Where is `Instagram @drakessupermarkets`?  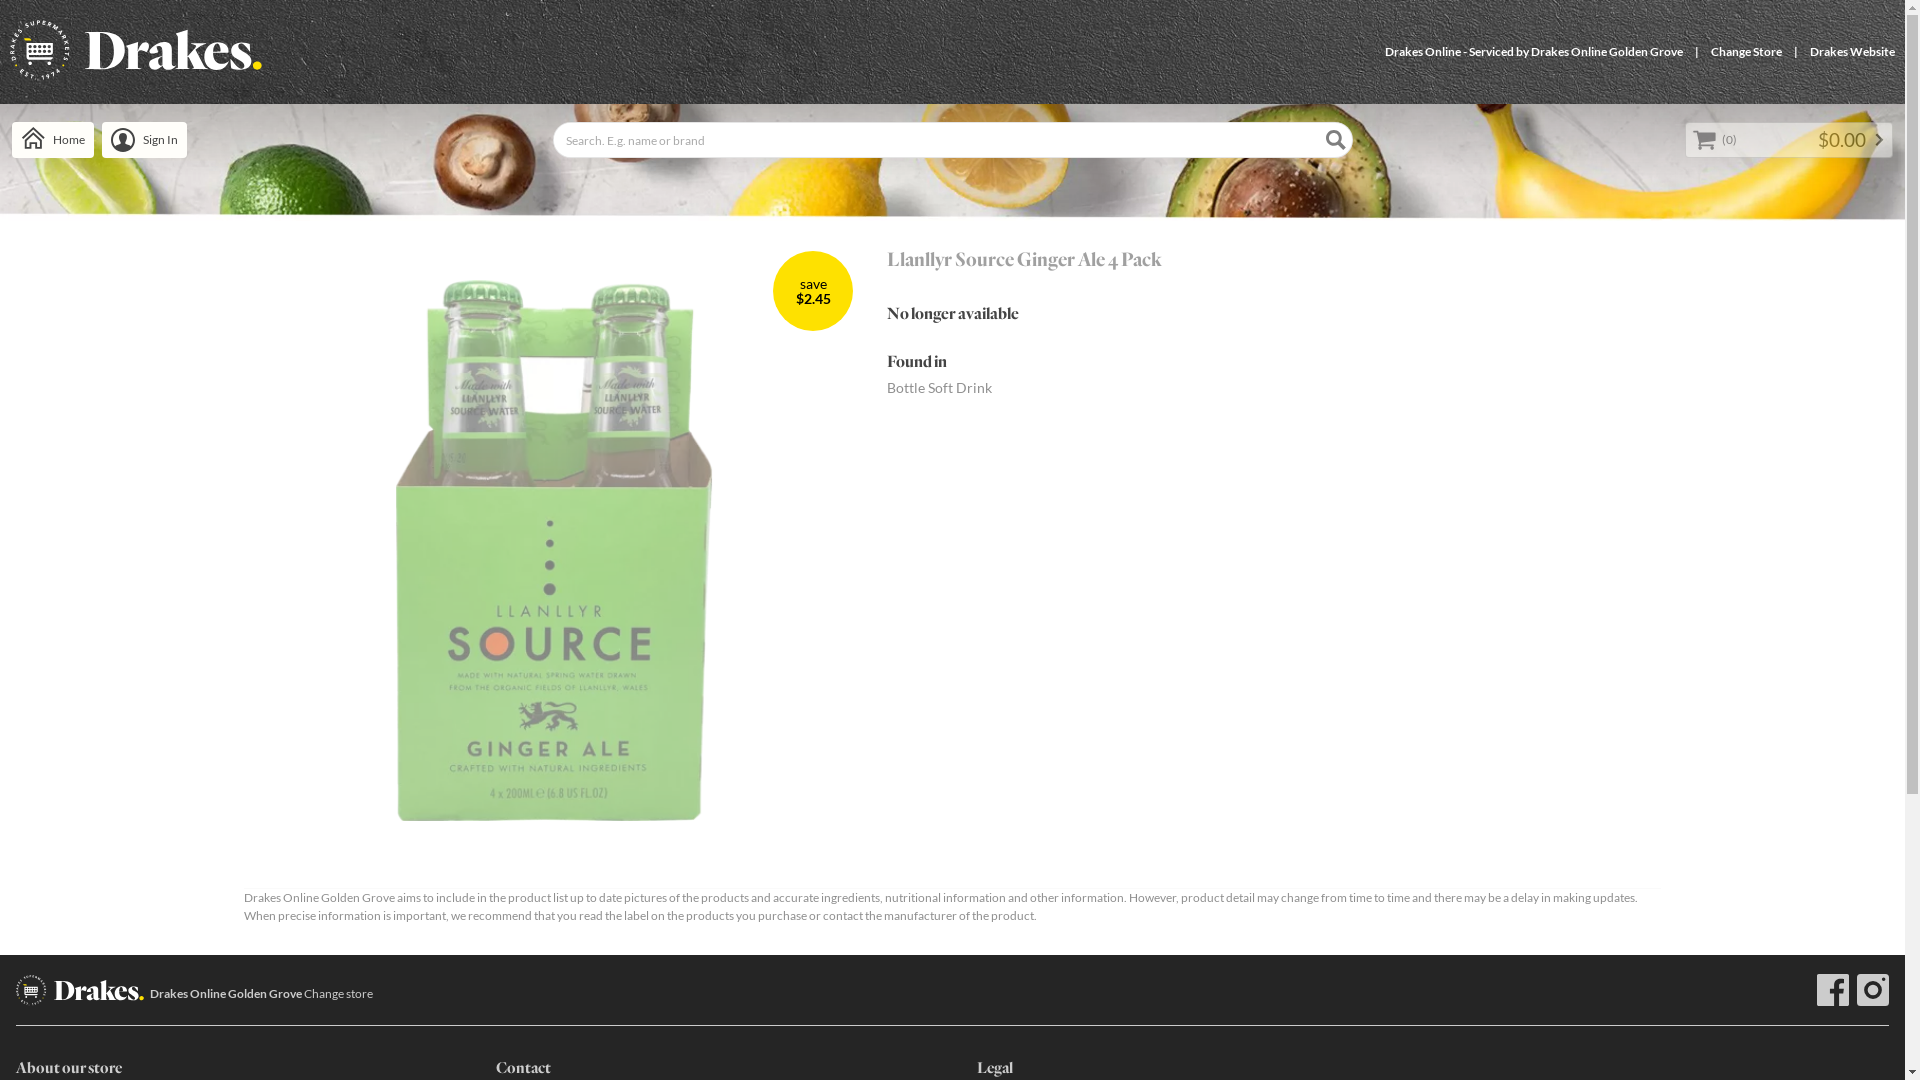 Instagram @drakessupermarkets is located at coordinates (1873, 990).